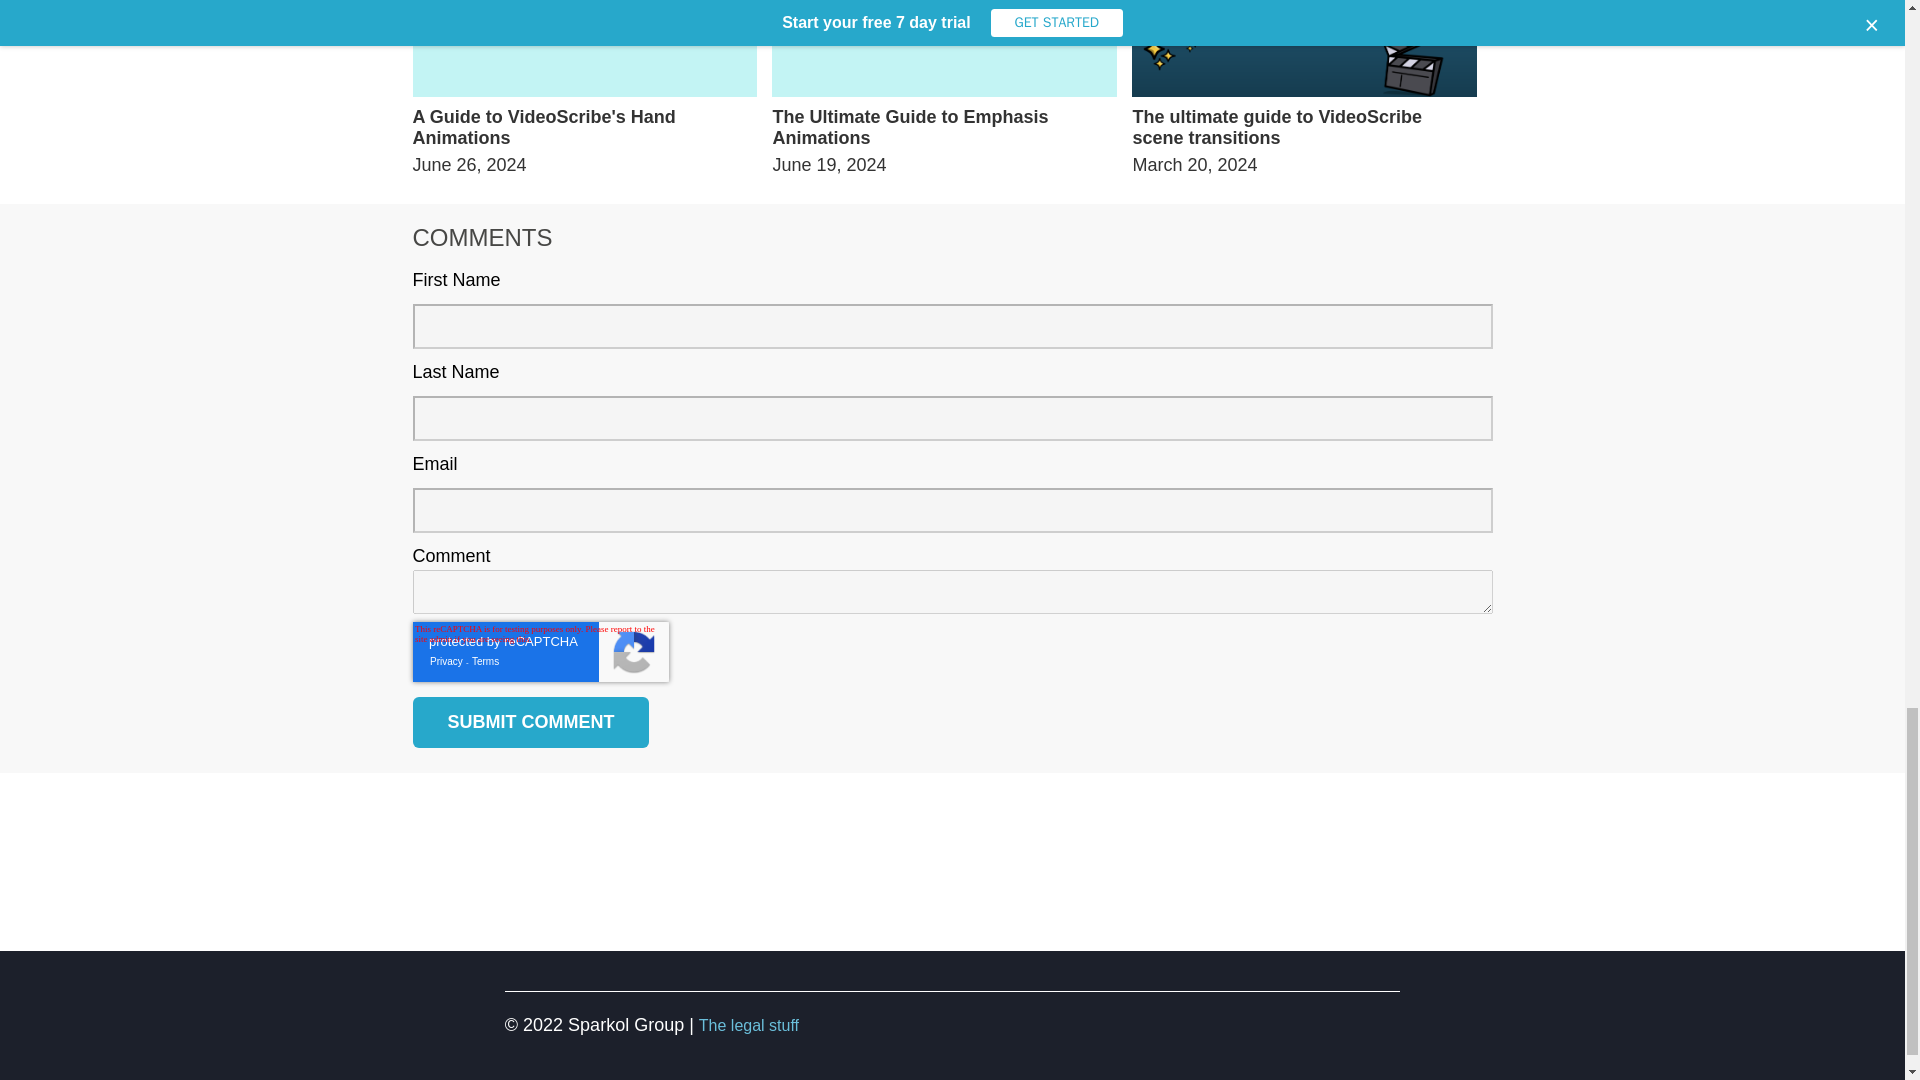 This screenshot has width=1920, height=1080. Describe the element at coordinates (530, 722) in the screenshot. I see `Submit Comment` at that location.